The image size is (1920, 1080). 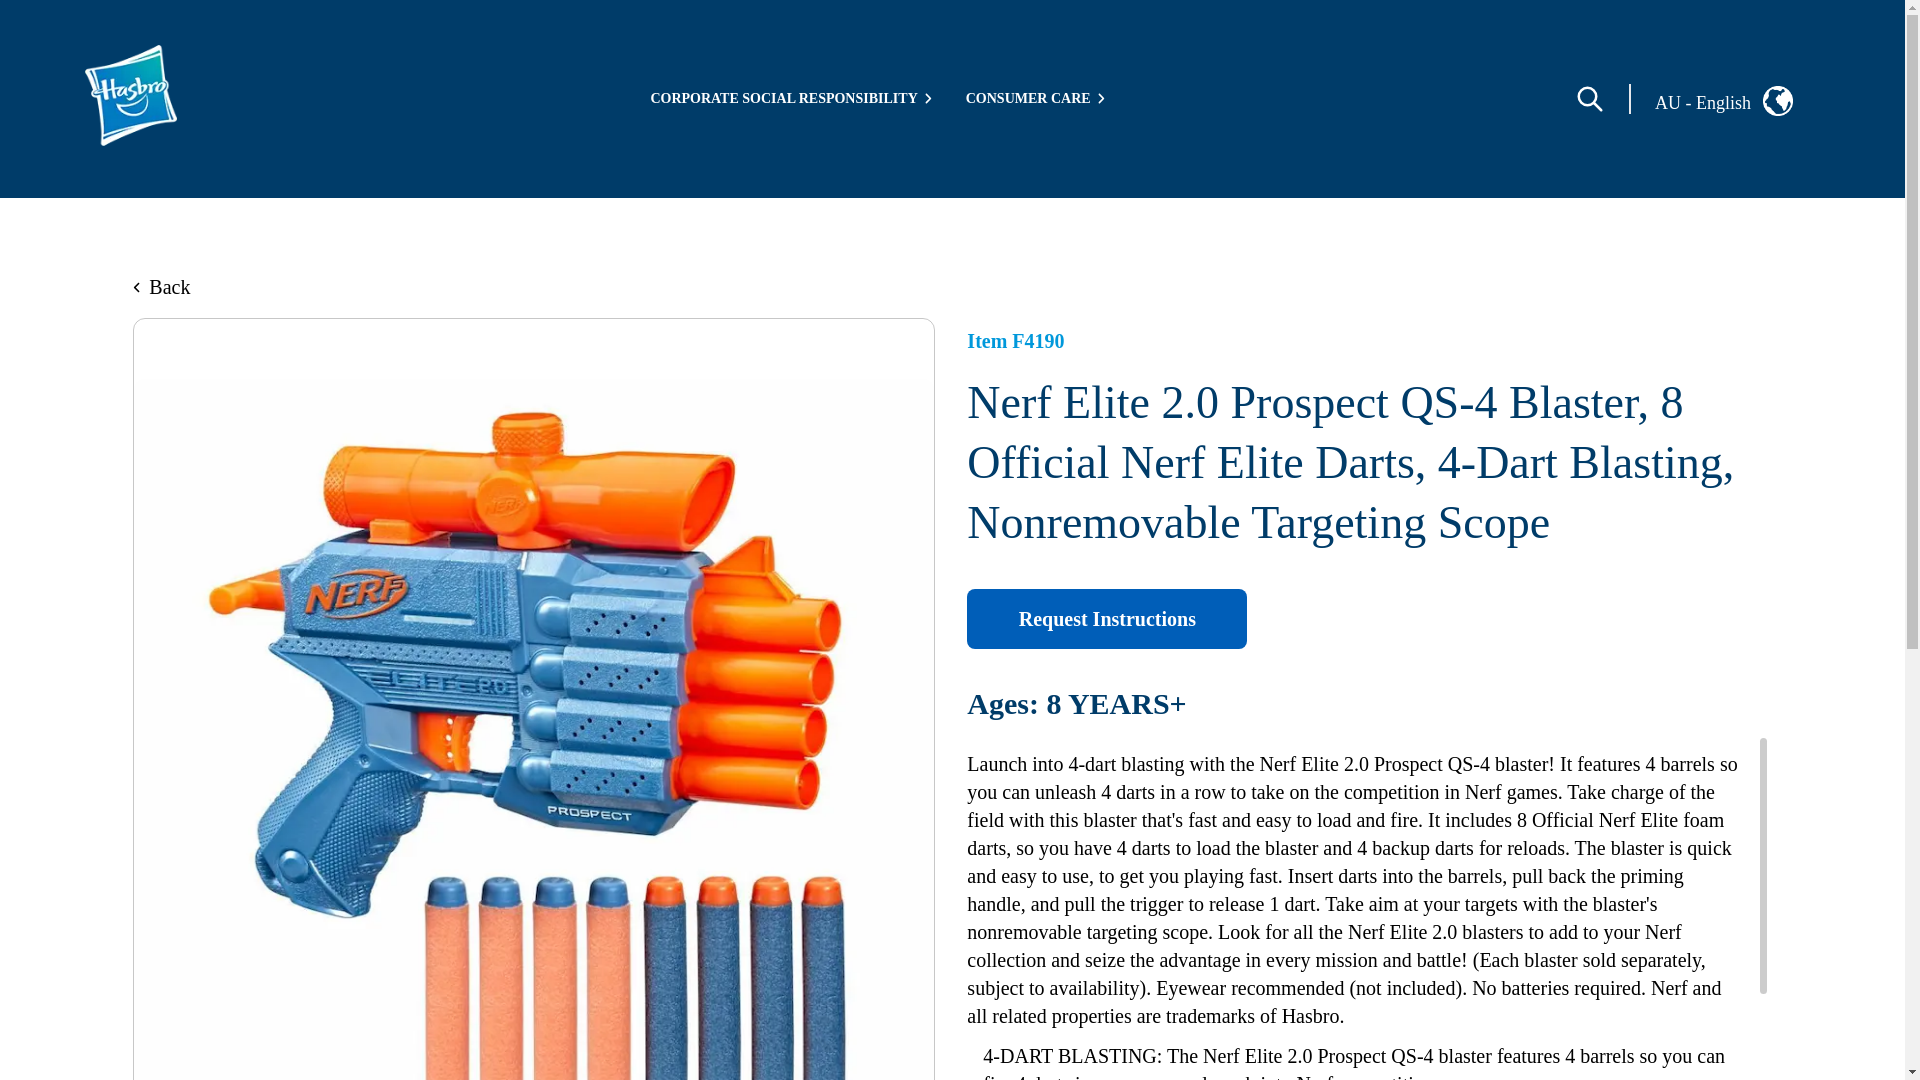 What do you see at coordinates (1740, 99) in the screenshot?
I see `AU - English` at bounding box center [1740, 99].